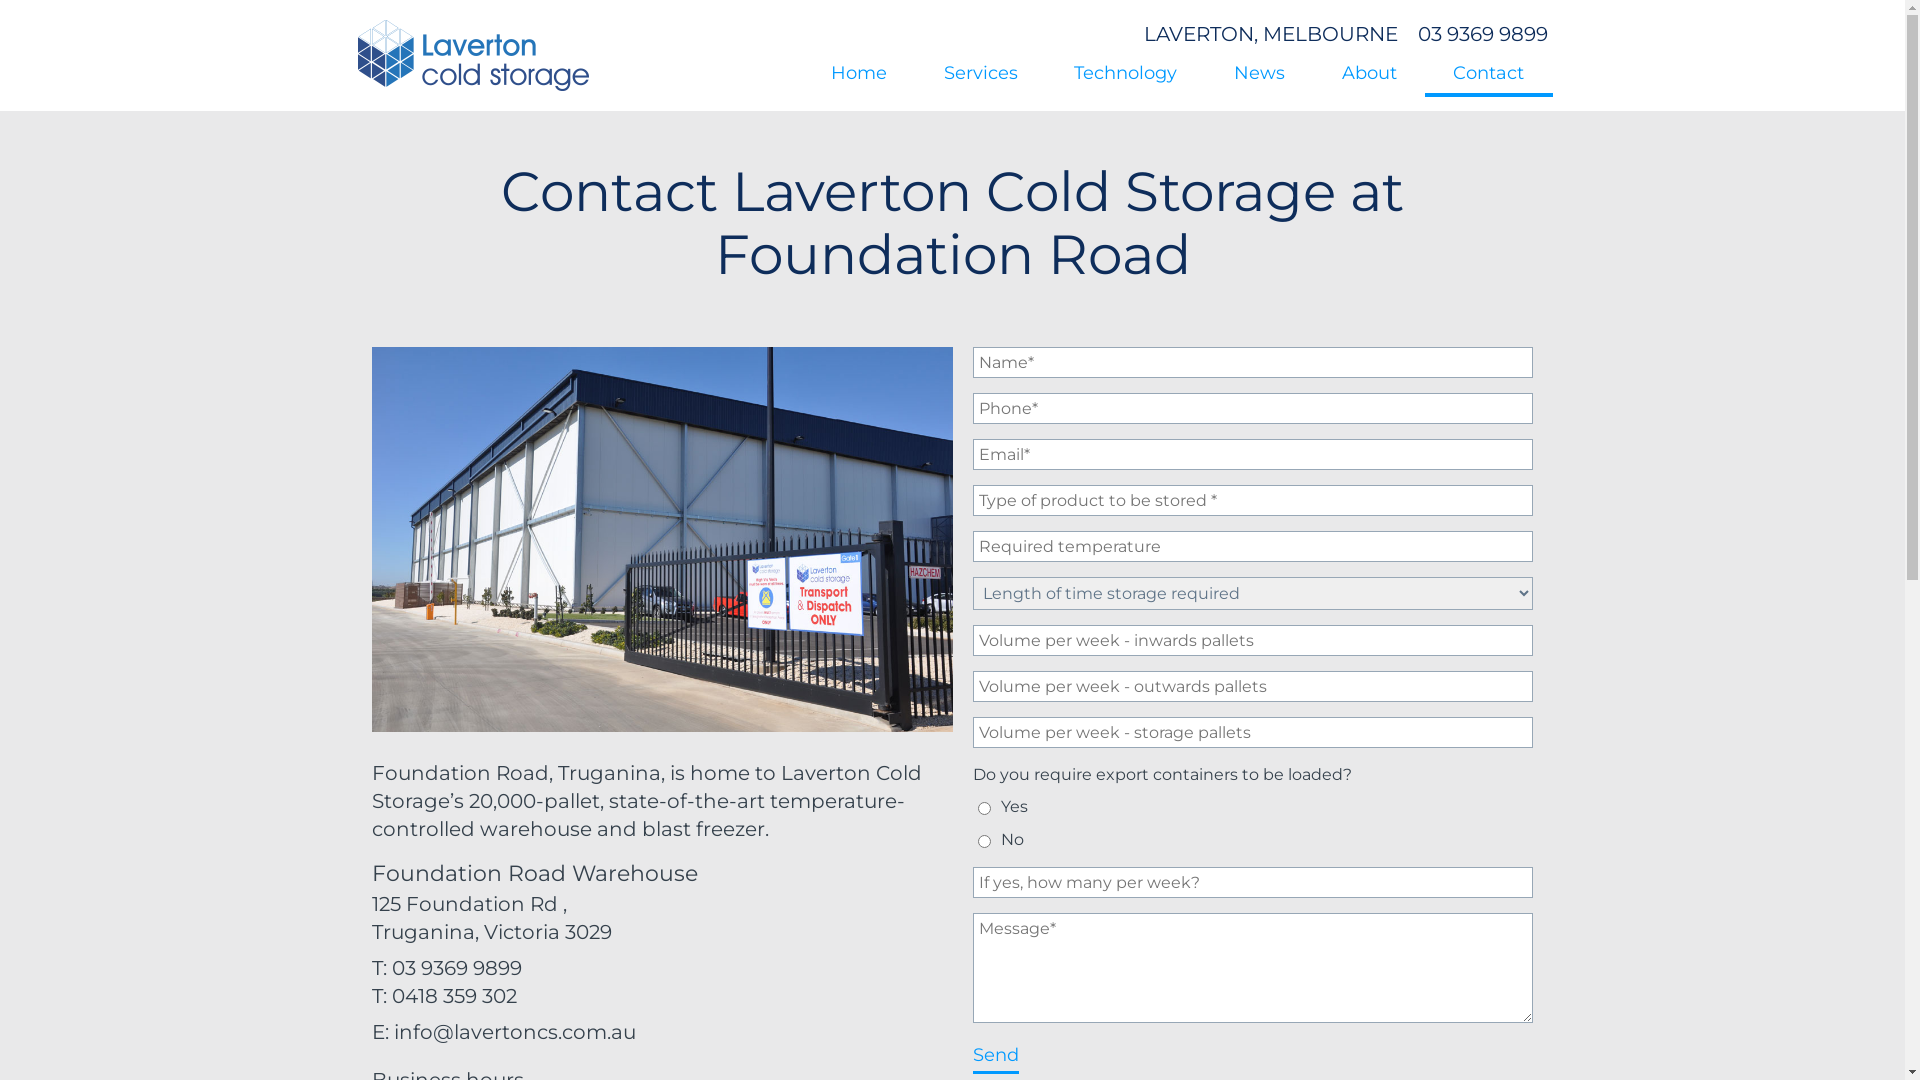 Image resolution: width=1920 pixels, height=1080 pixels. What do you see at coordinates (994, 1056) in the screenshot?
I see `Send` at bounding box center [994, 1056].